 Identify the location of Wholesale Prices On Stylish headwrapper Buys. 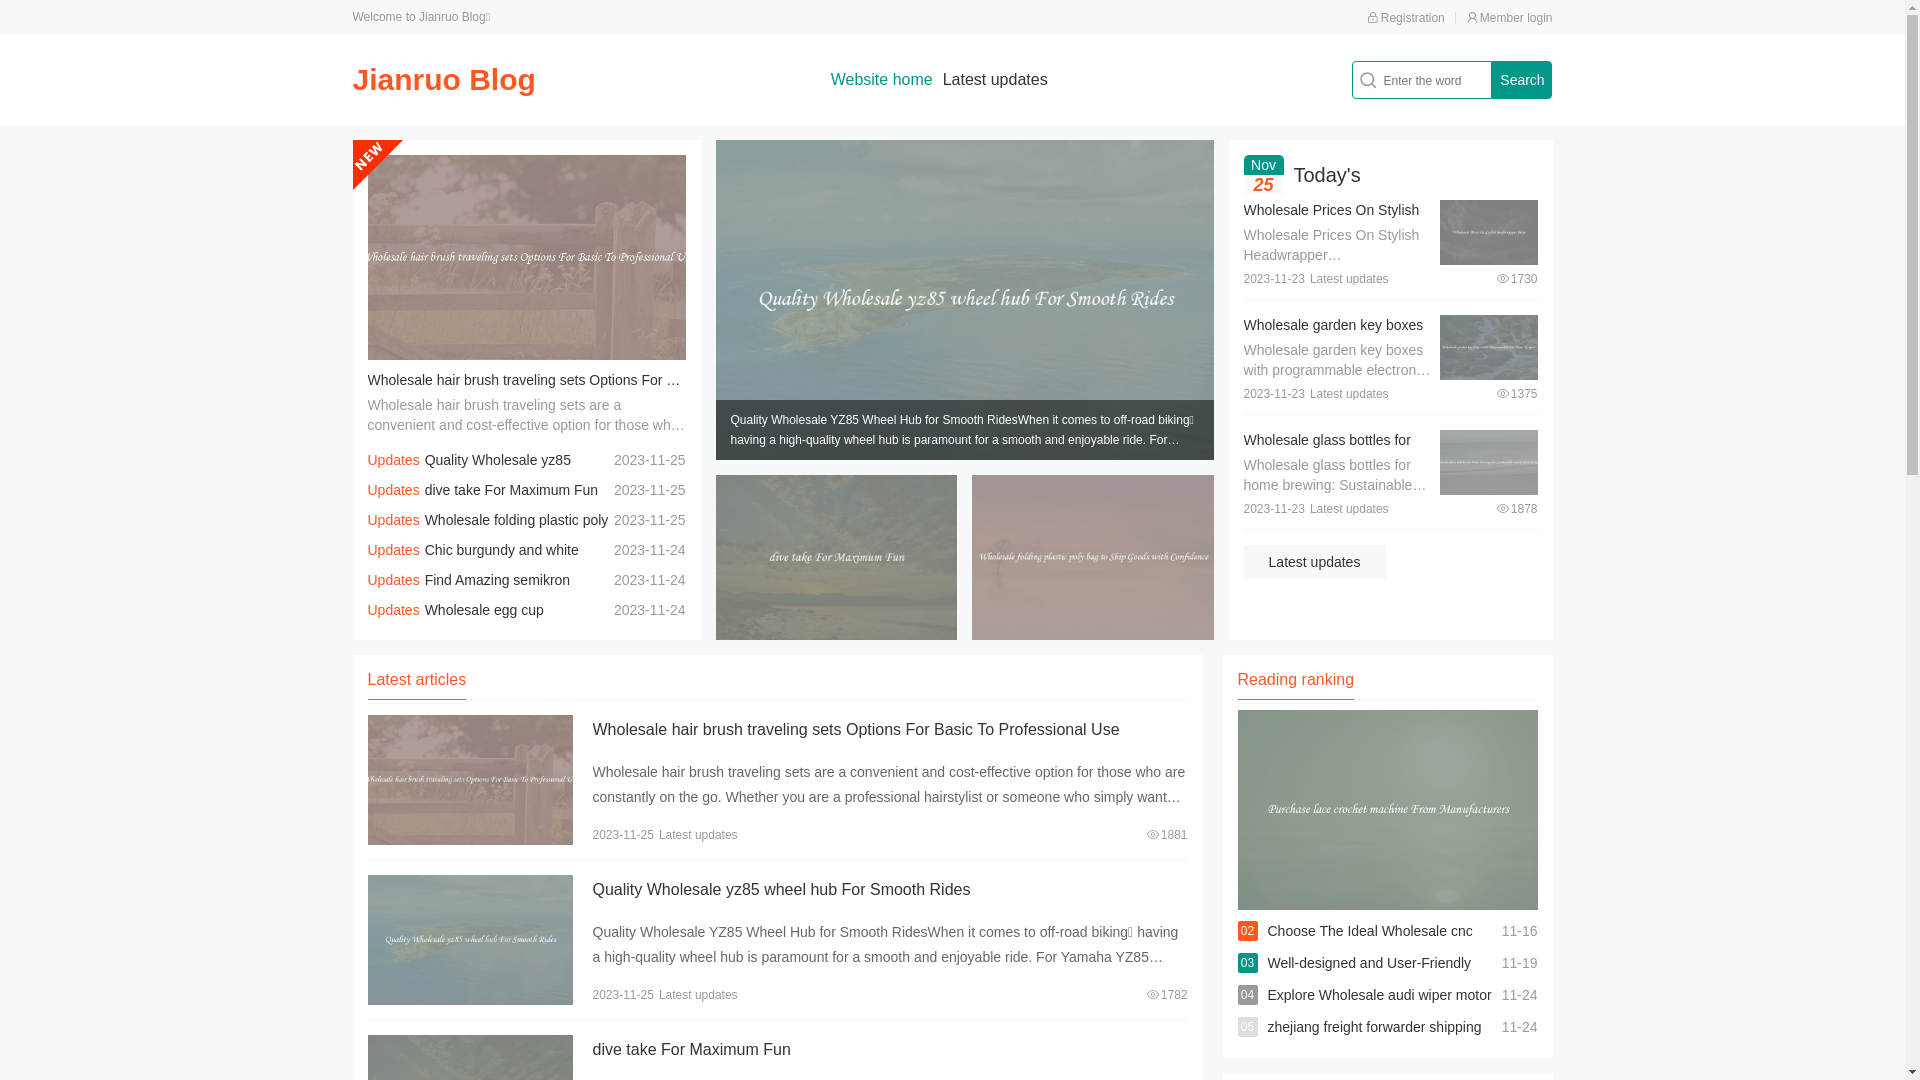
(1332, 220).